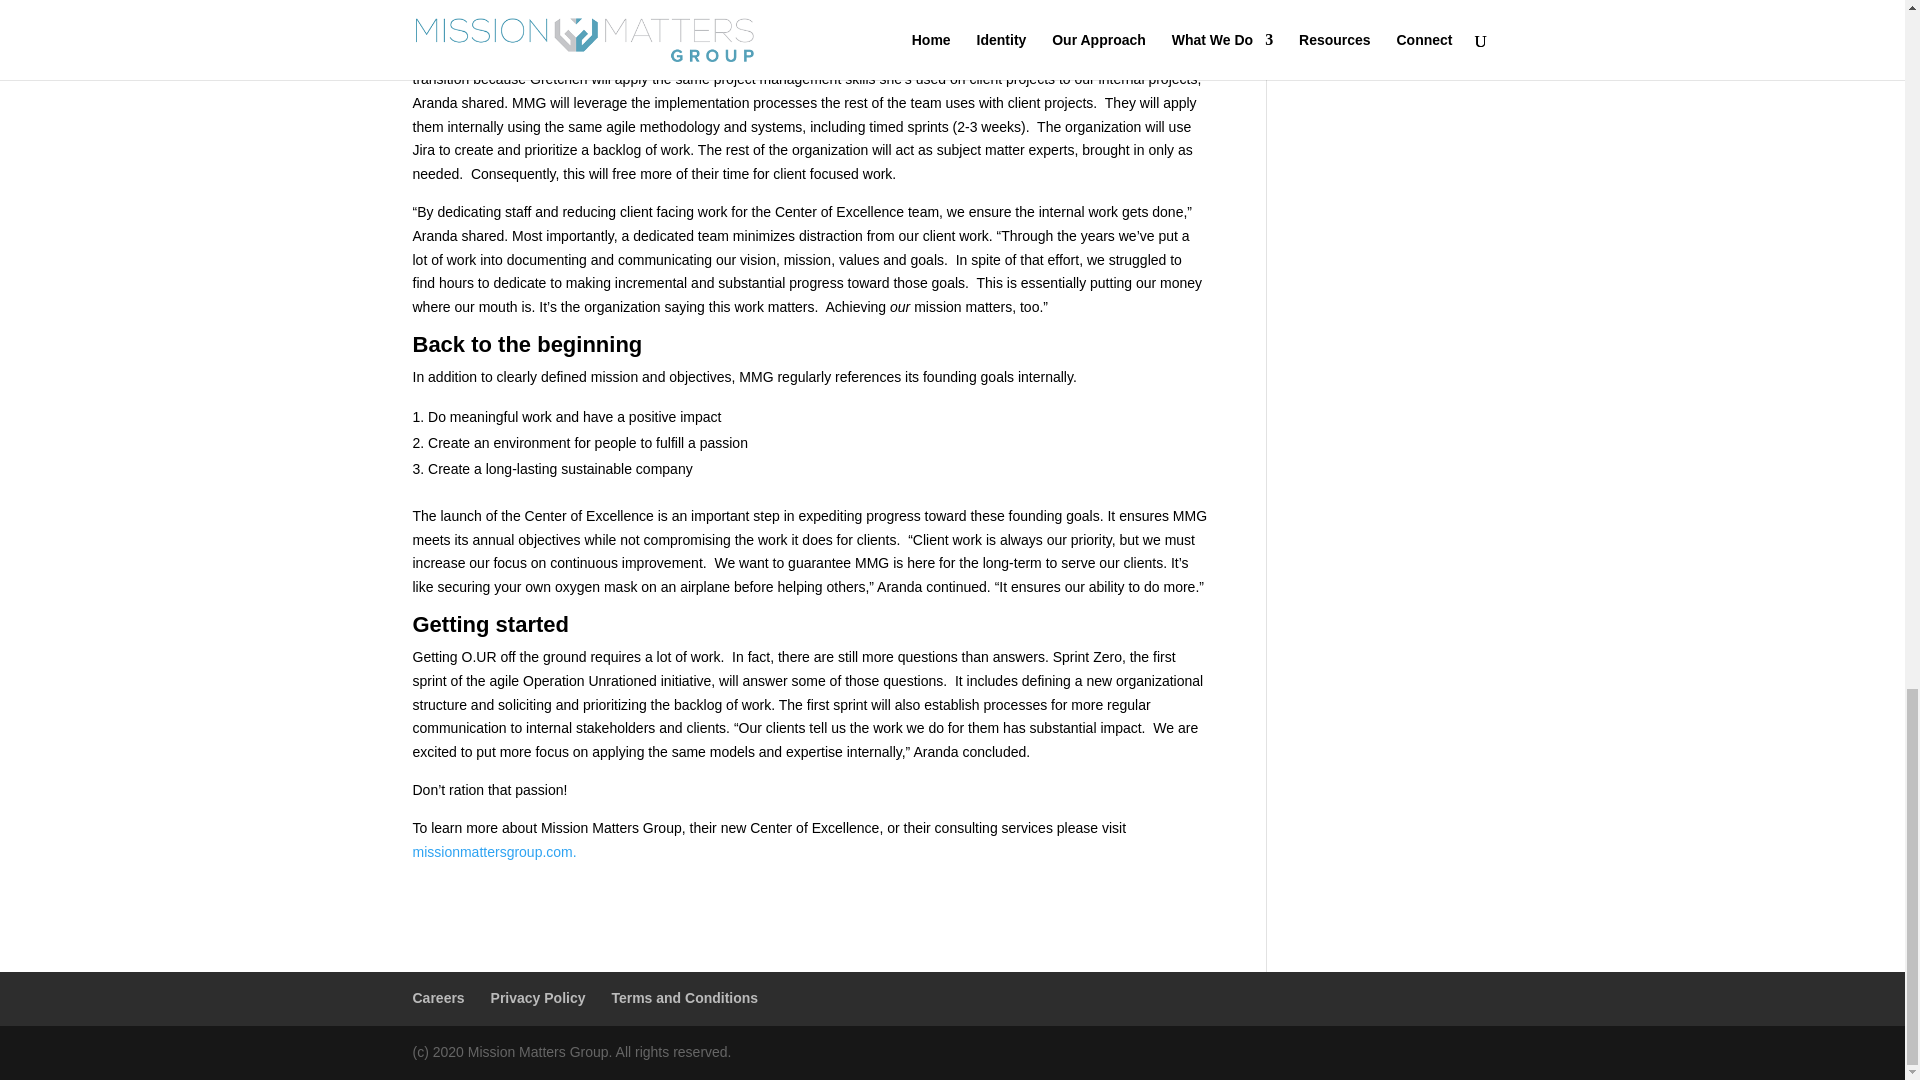 This screenshot has width=1920, height=1080. Describe the element at coordinates (494, 851) in the screenshot. I see `missionmattersgroup.com.` at that location.